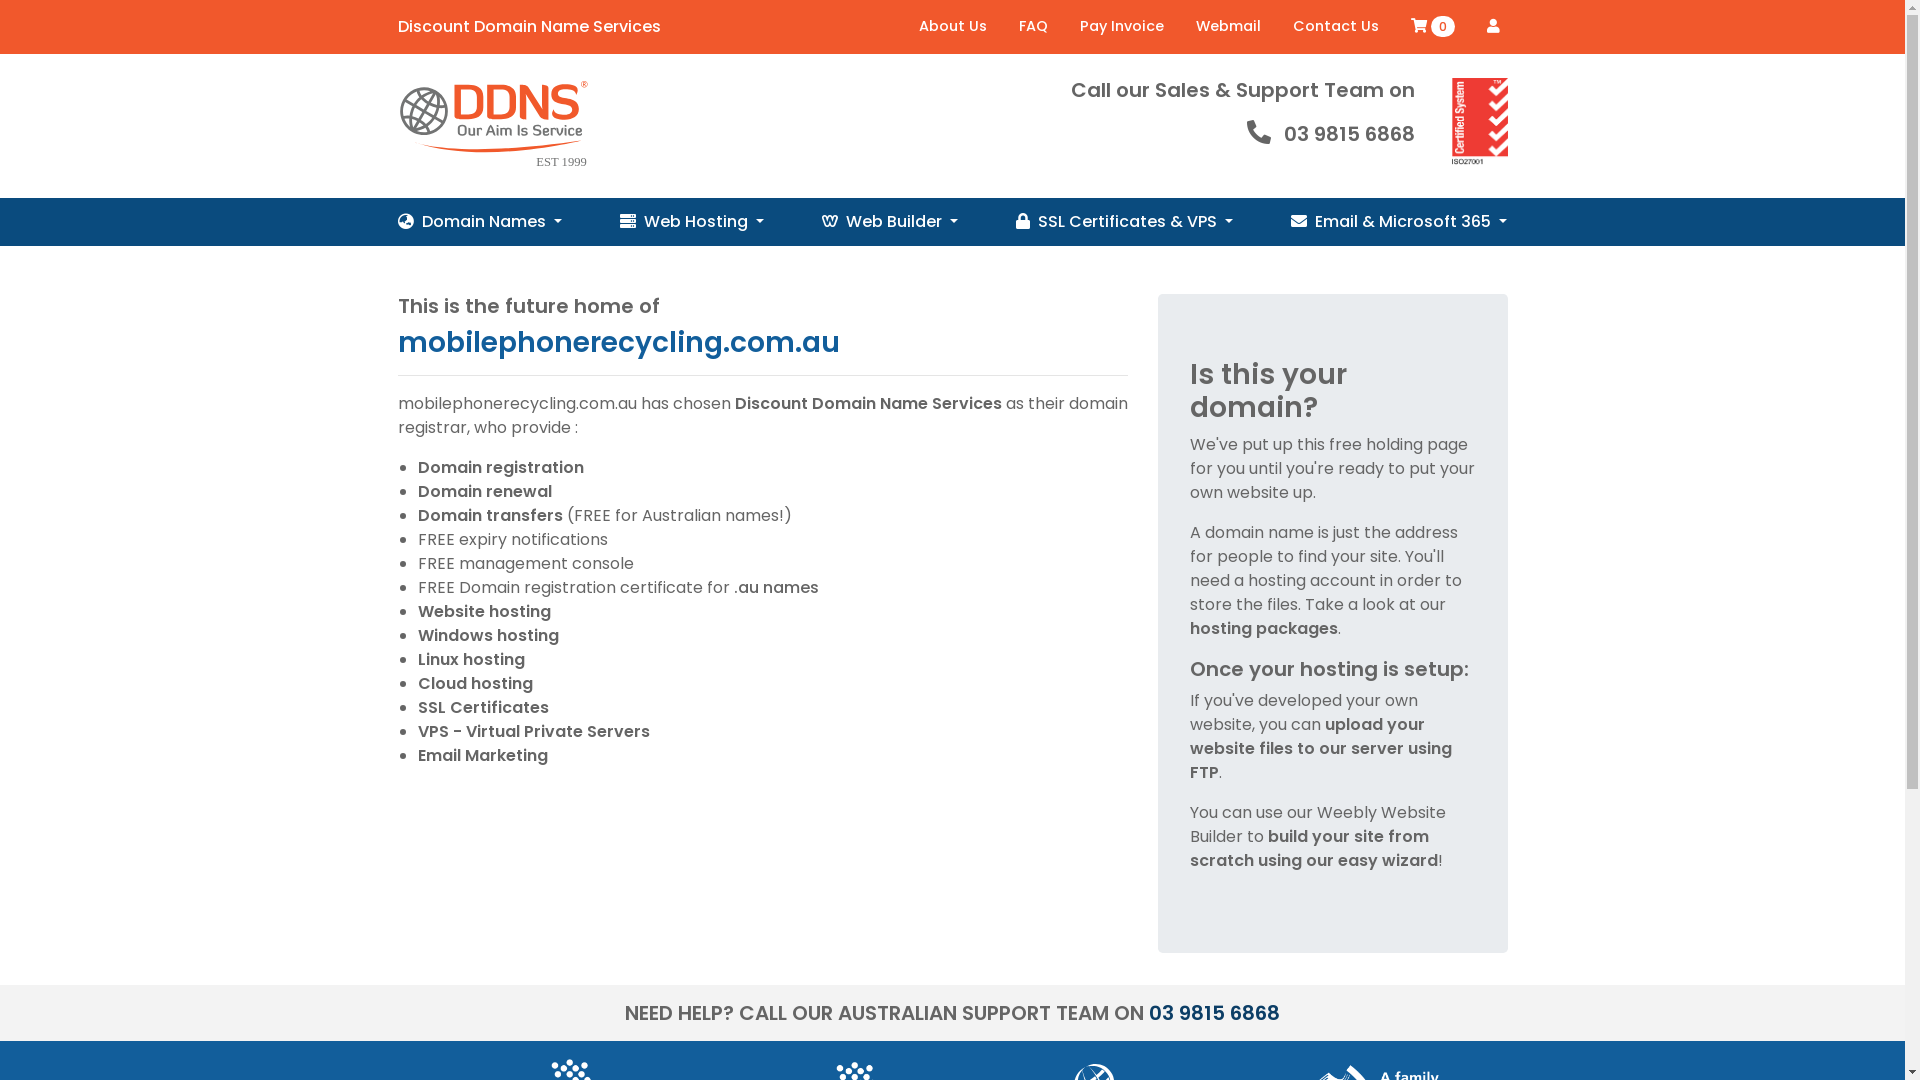 The image size is (1920, 1080). Describe the element at coordinates (472, 660) in the screenshot. I see `Linux hosting` at that location.